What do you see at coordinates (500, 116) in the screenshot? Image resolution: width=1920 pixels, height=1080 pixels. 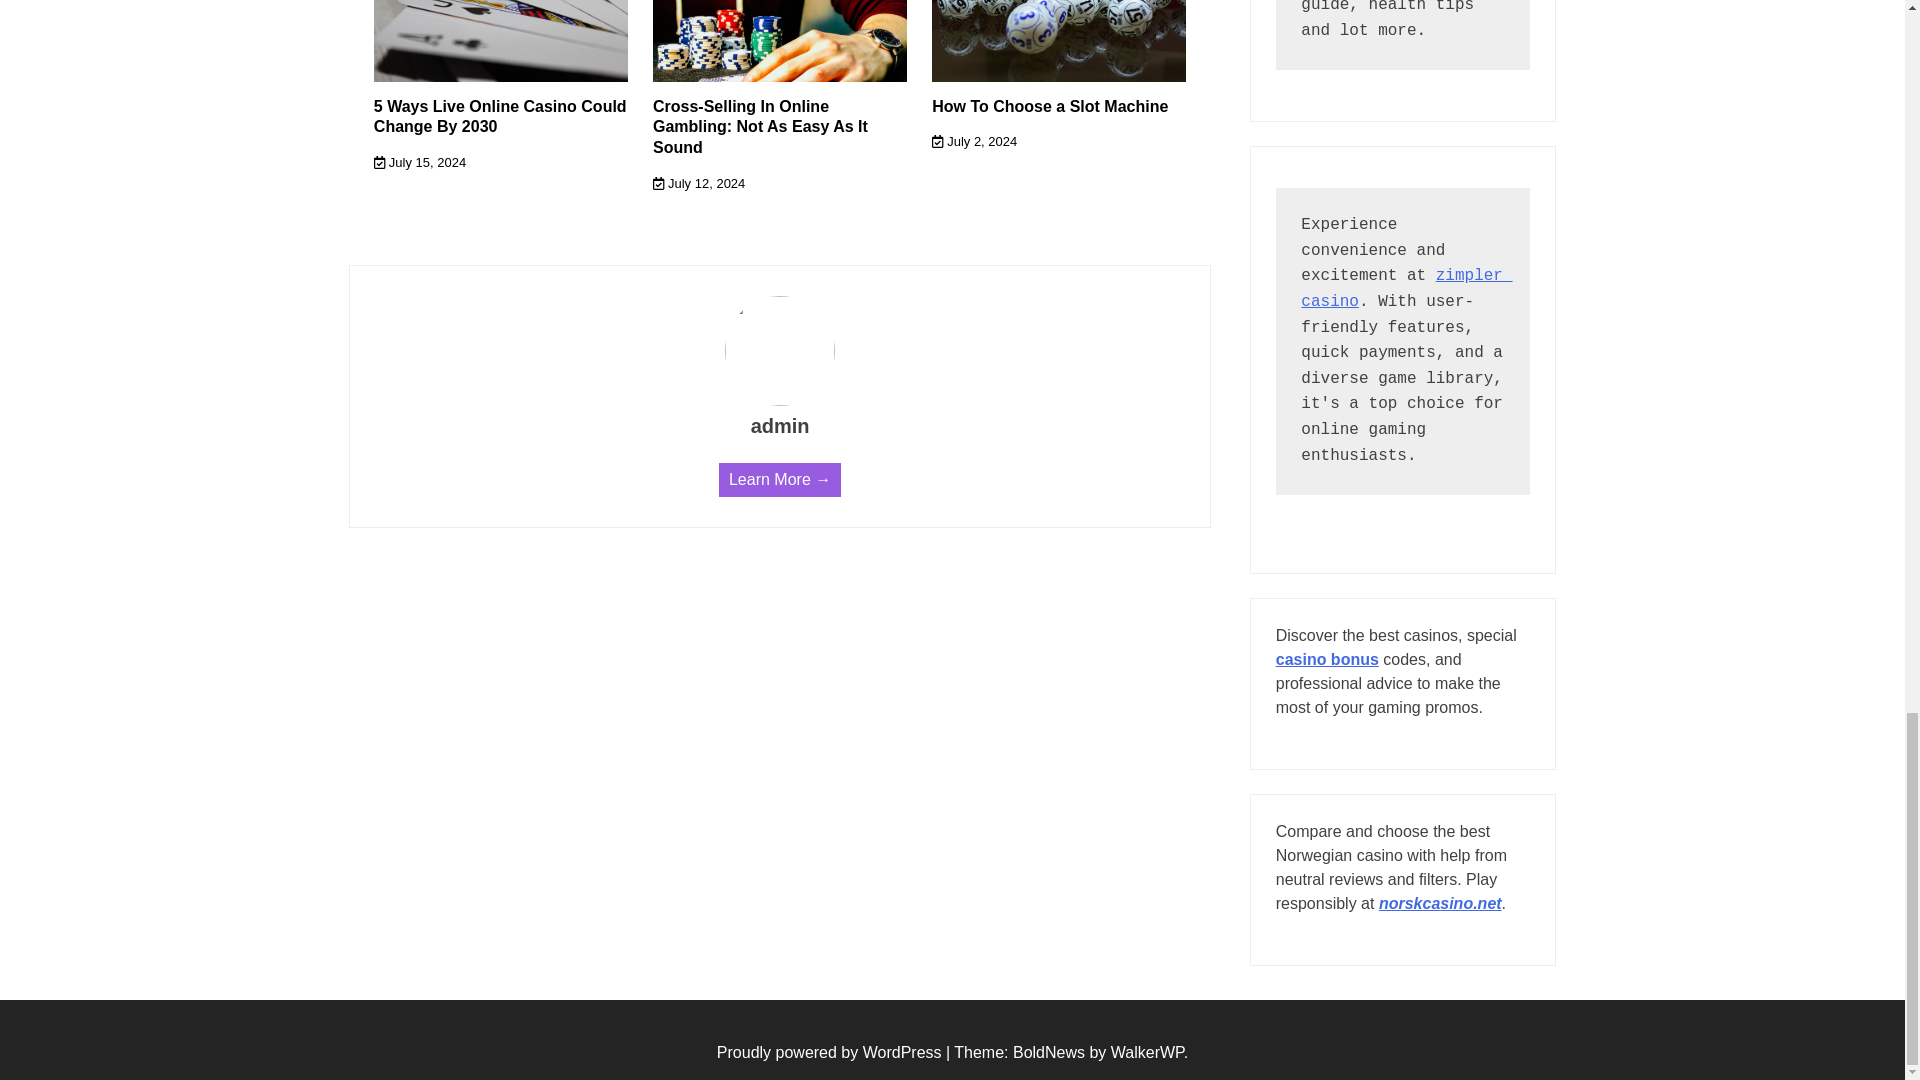 I see `5 Ways Live Online Casino Could Change By 2030` at bounding box center [500, 116].